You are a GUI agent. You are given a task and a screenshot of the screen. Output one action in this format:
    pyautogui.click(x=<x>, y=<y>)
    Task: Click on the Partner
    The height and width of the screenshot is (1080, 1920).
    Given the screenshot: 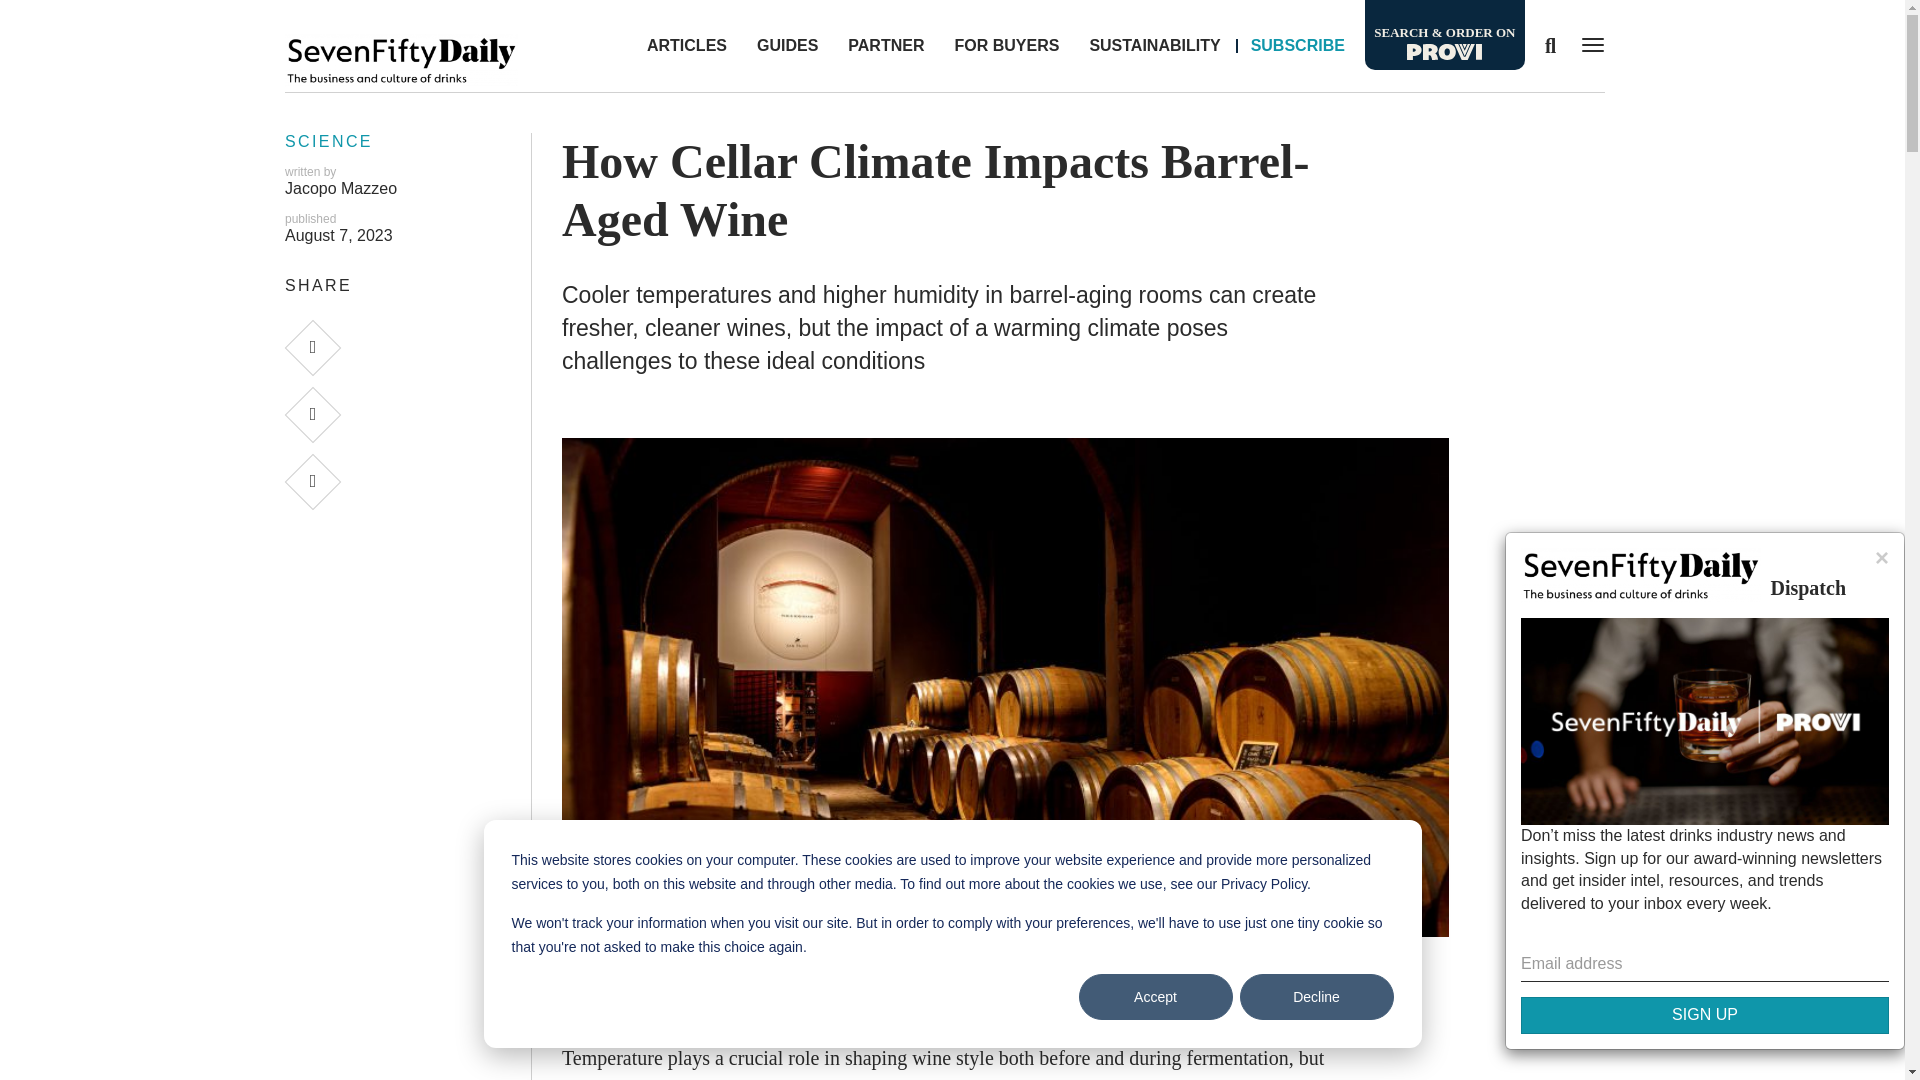 What is the action you would take?
    pyautogui.click(x=886, y=46)
    